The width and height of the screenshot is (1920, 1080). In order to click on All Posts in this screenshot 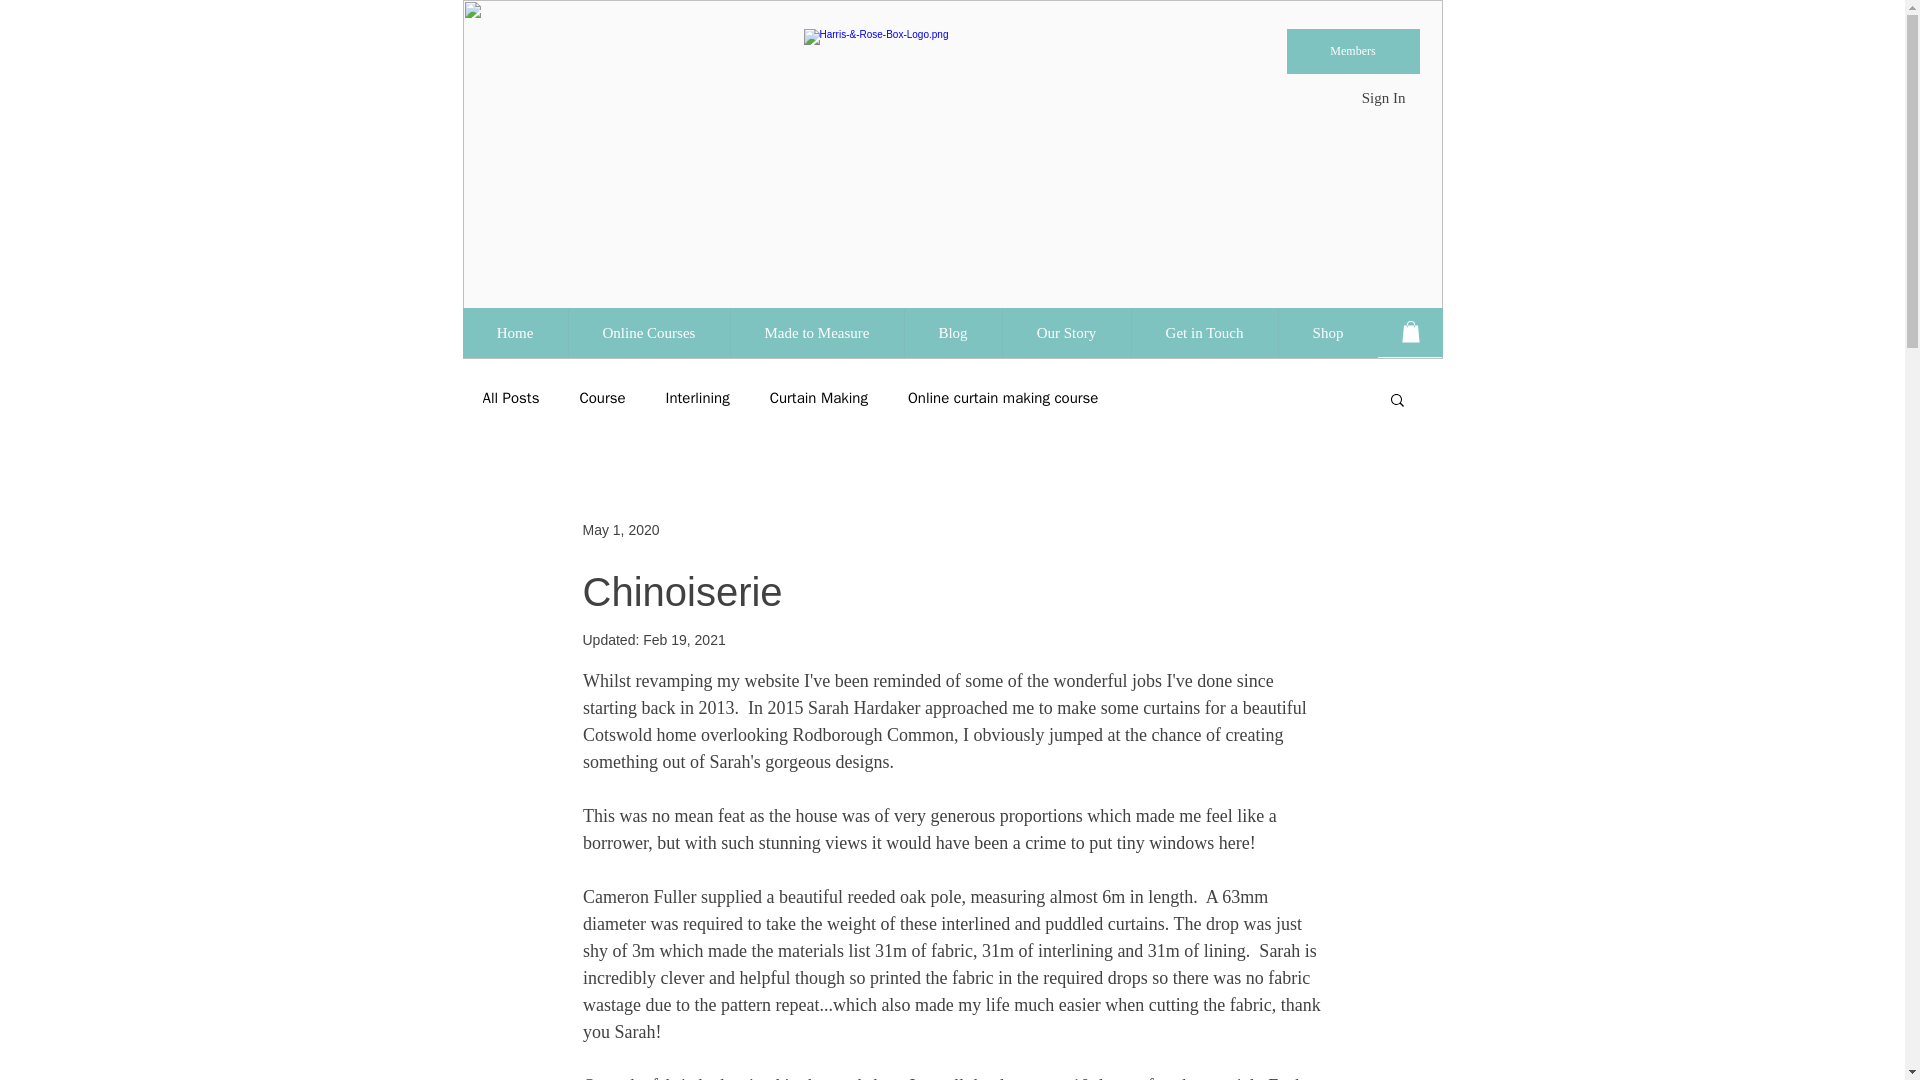, I will do `click(510, 398)`.